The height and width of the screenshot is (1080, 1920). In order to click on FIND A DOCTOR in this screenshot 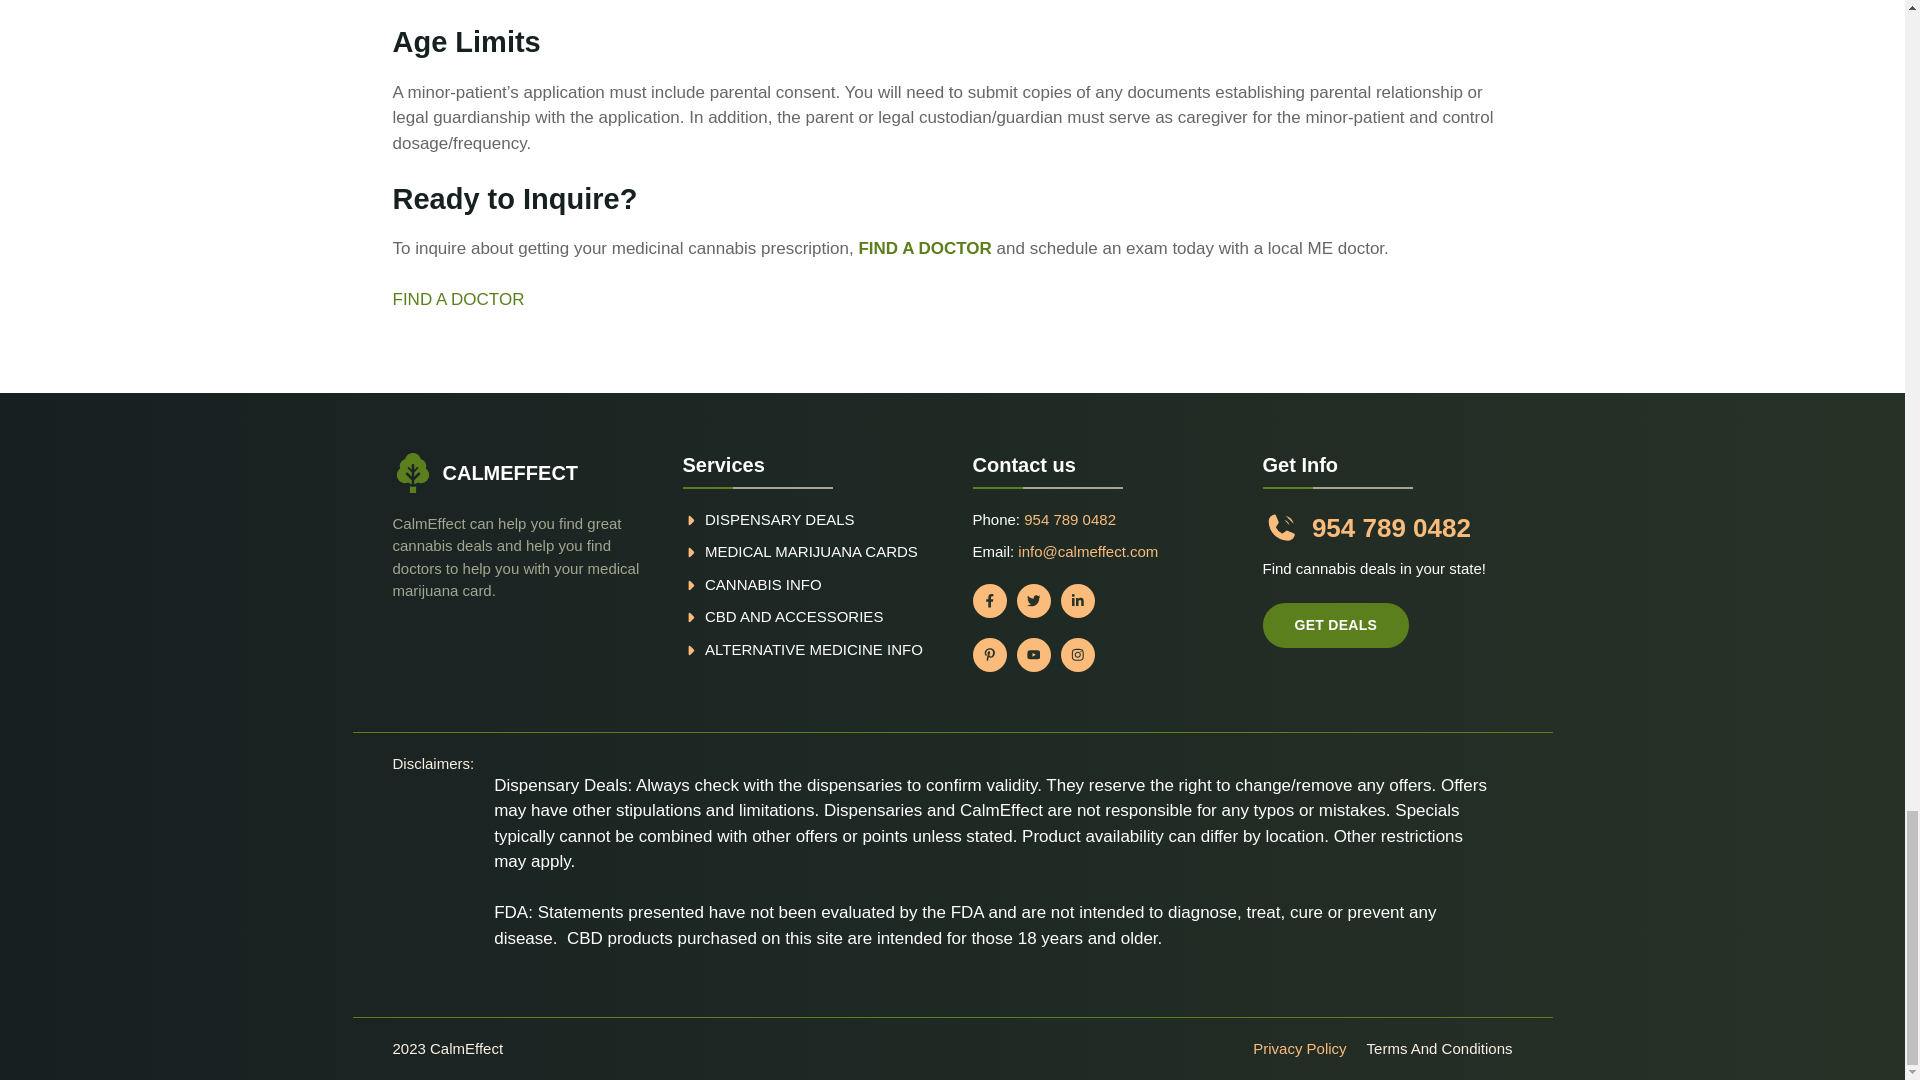, I will do `click(924, 248)`.